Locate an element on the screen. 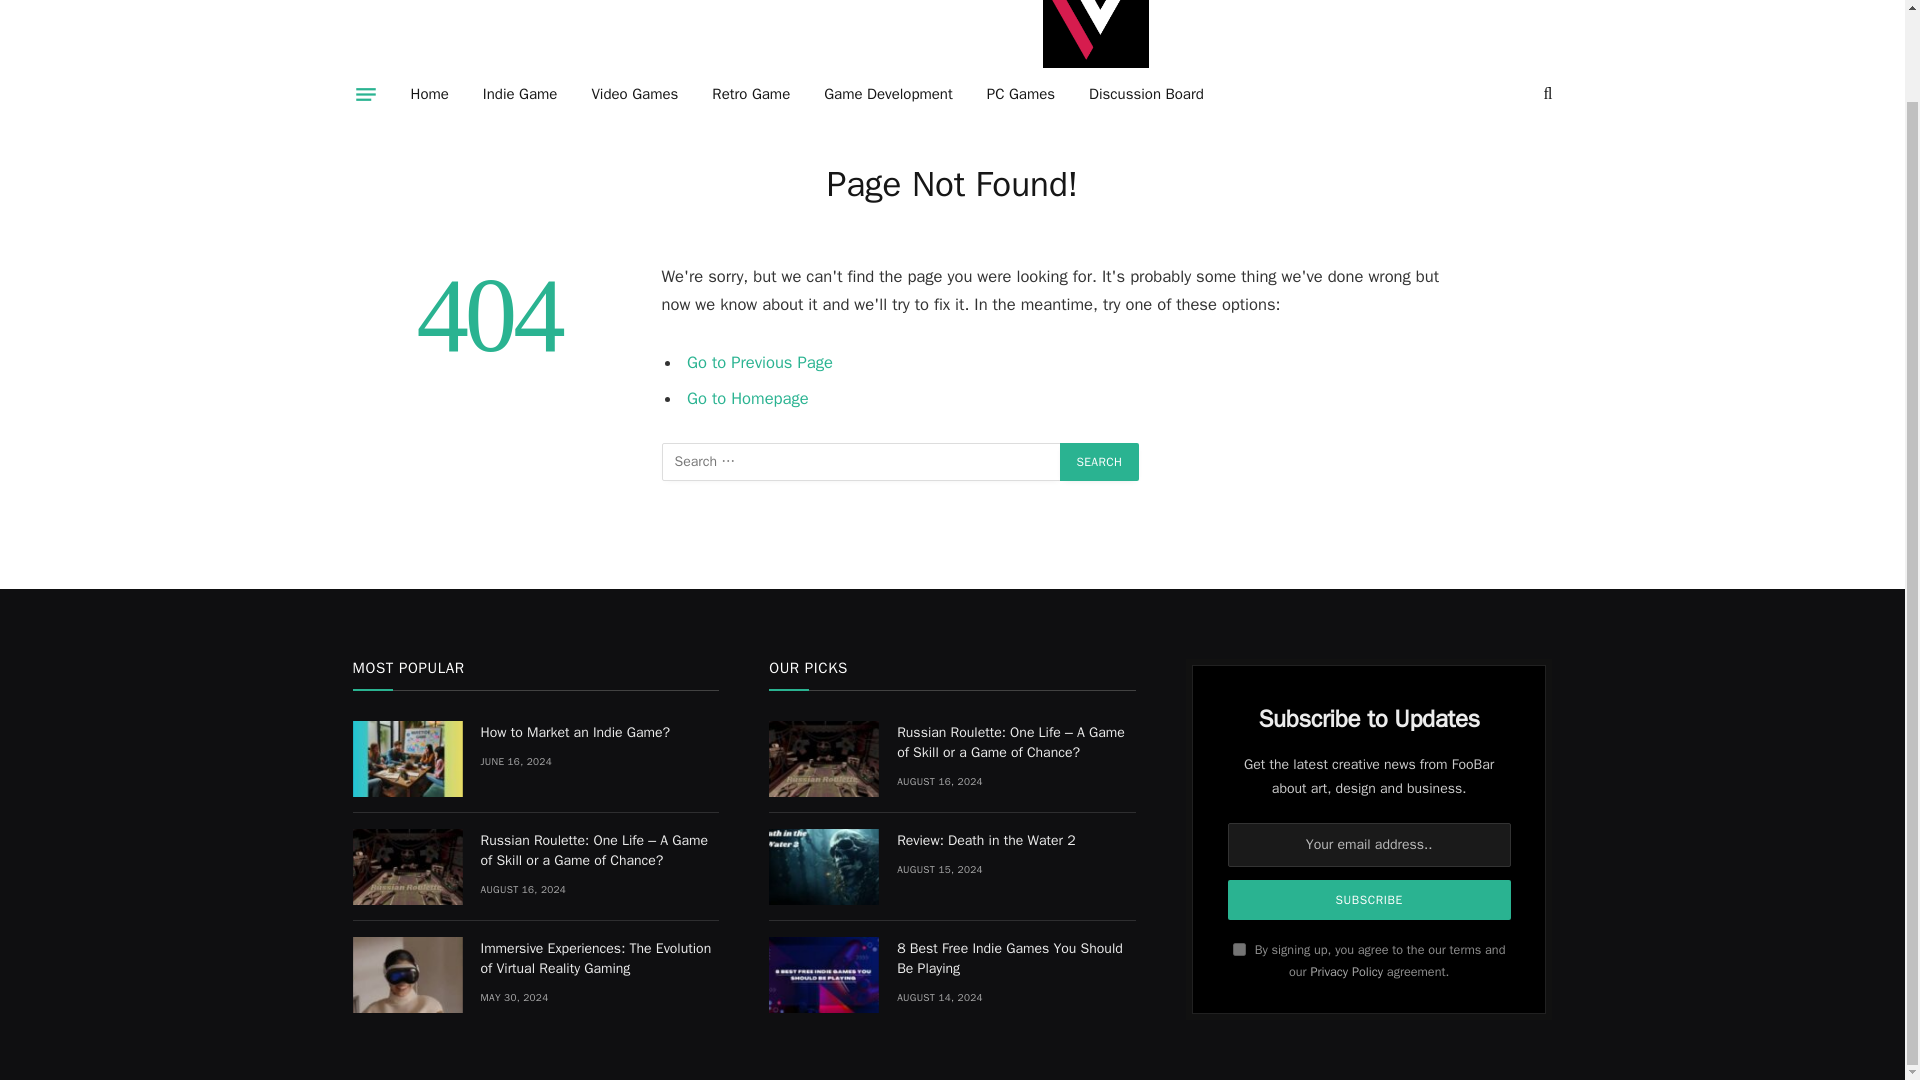 This screenshot has height=1080, width=1920. Indie Devchronicles is located at coordinates (1095, 38).